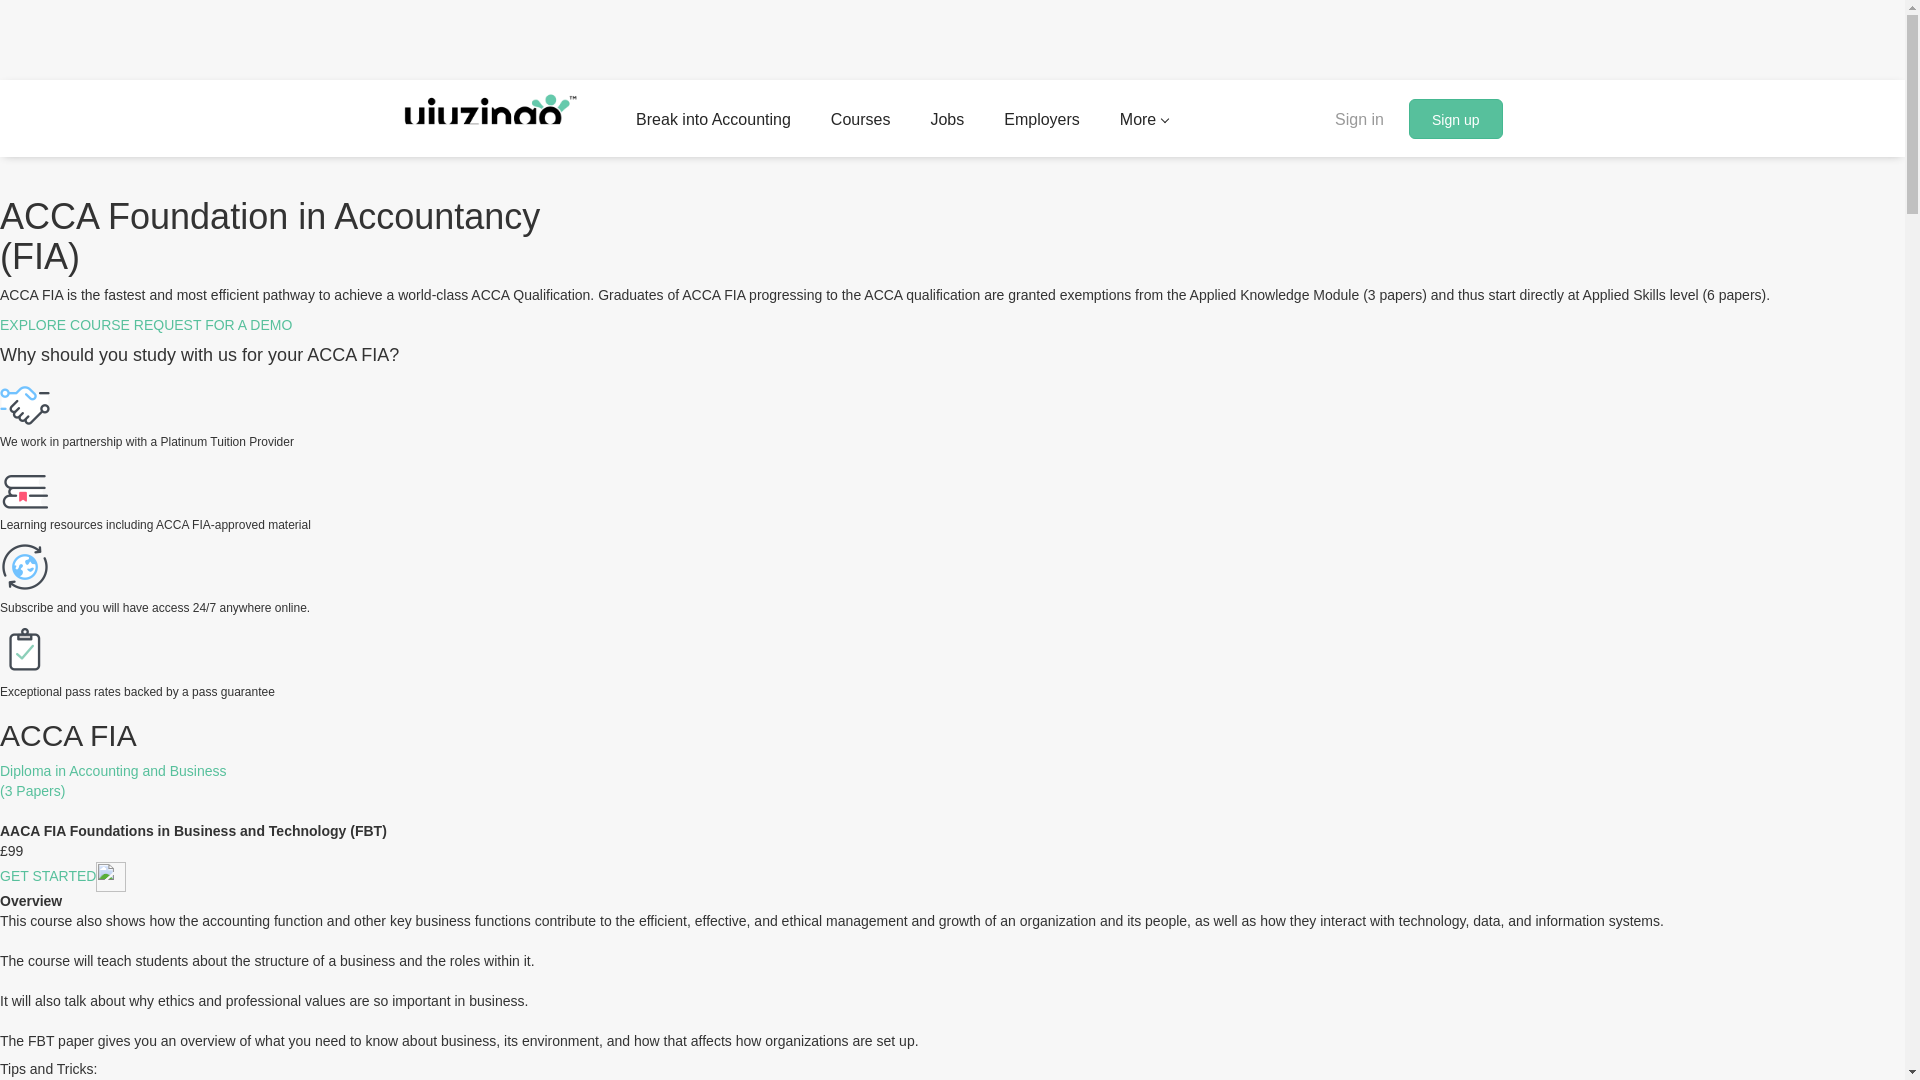 The height and width of the screenshot is (1080, 1920). I want to click on More, so click(1143, 123).